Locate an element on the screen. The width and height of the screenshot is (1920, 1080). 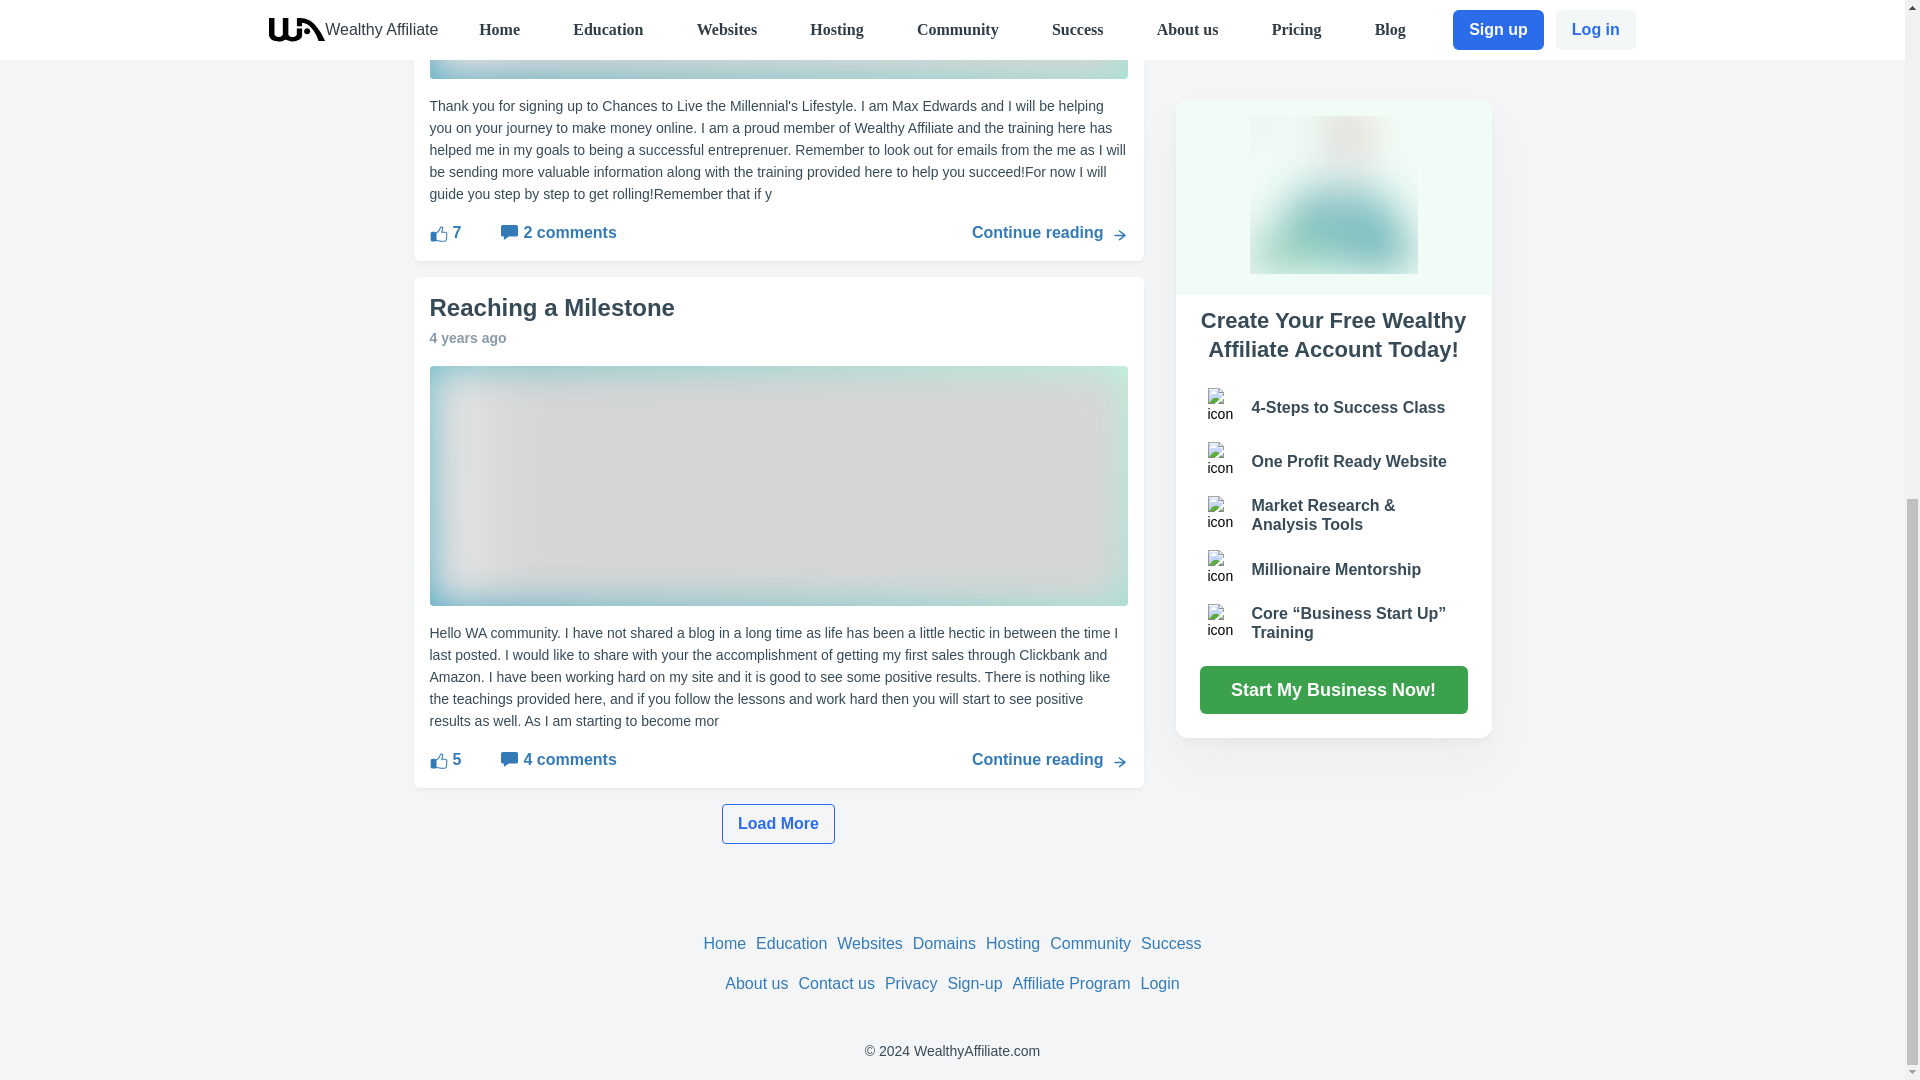
Tue, 09 Jun 2020 23:07:18 GMT is located at coordinates (468, 338).